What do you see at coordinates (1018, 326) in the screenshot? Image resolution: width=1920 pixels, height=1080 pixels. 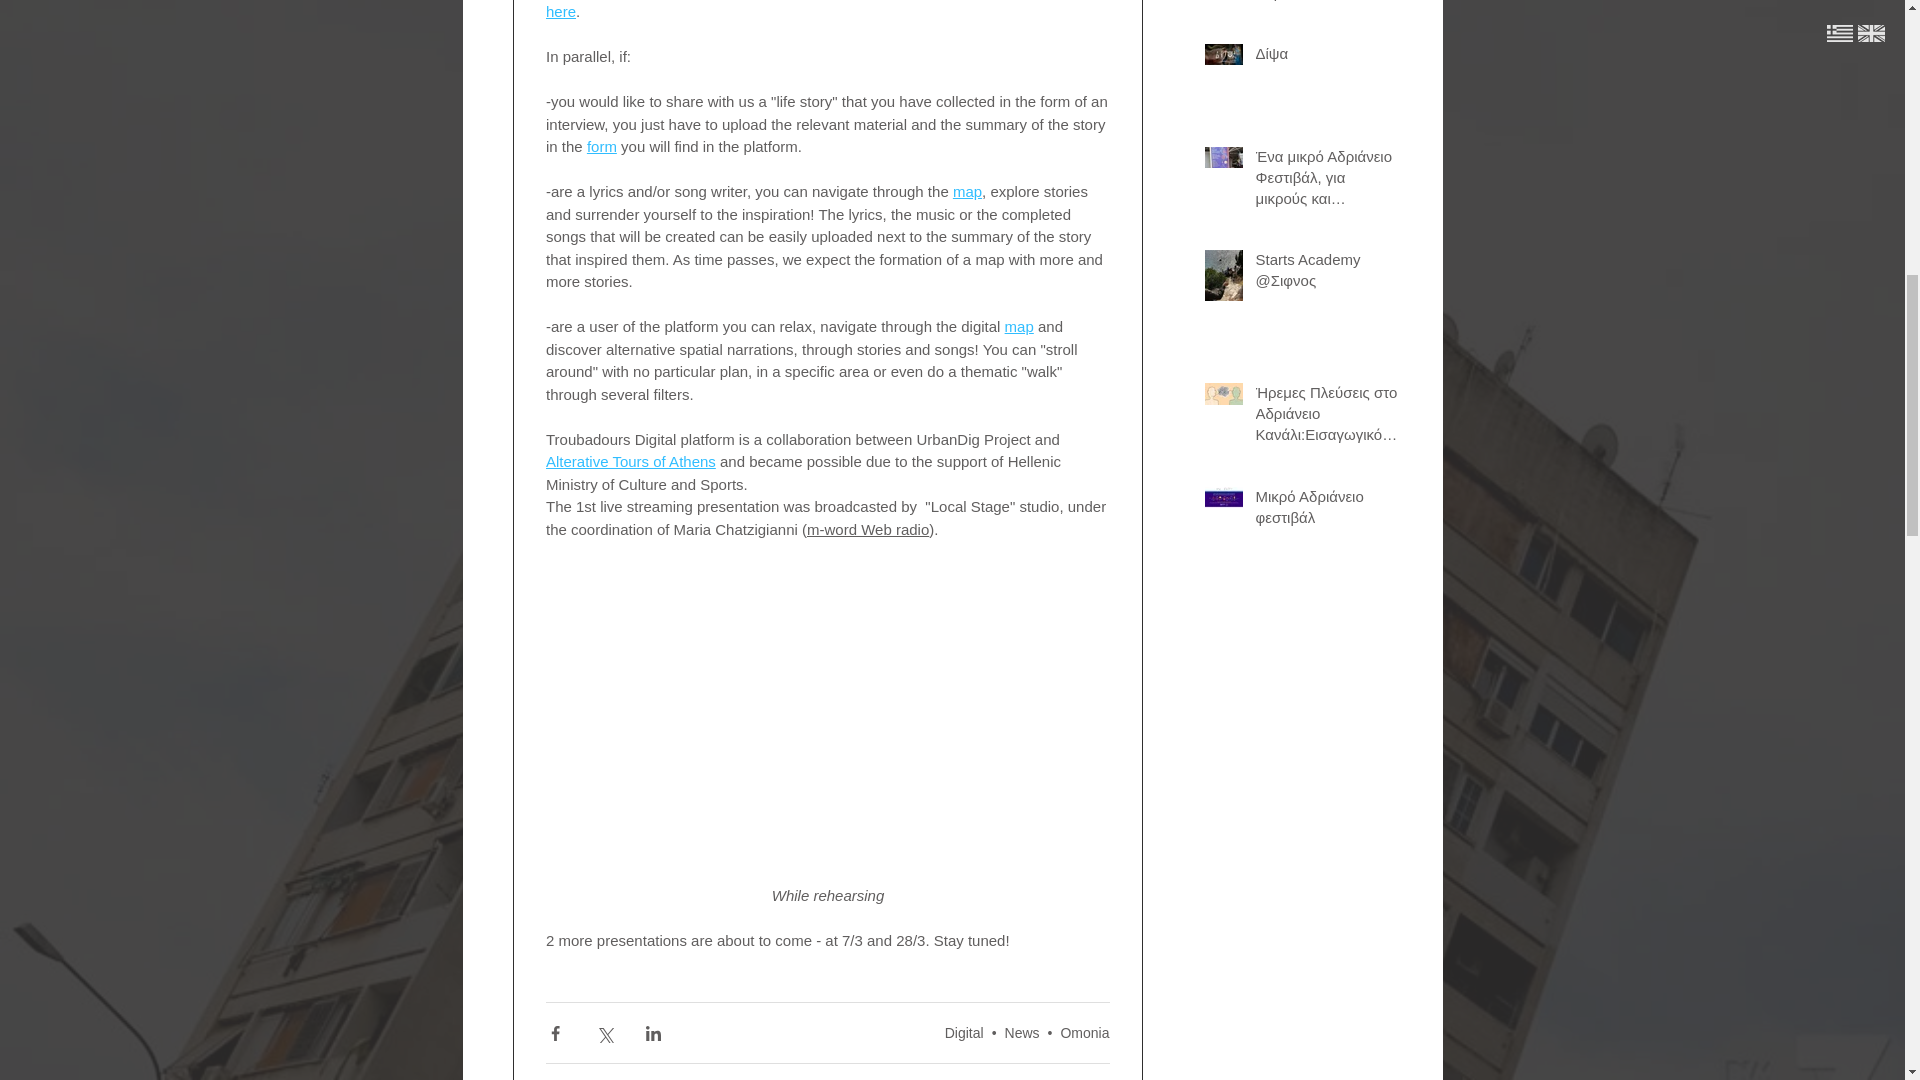 I see `map` at bounding box center [1018, 326].